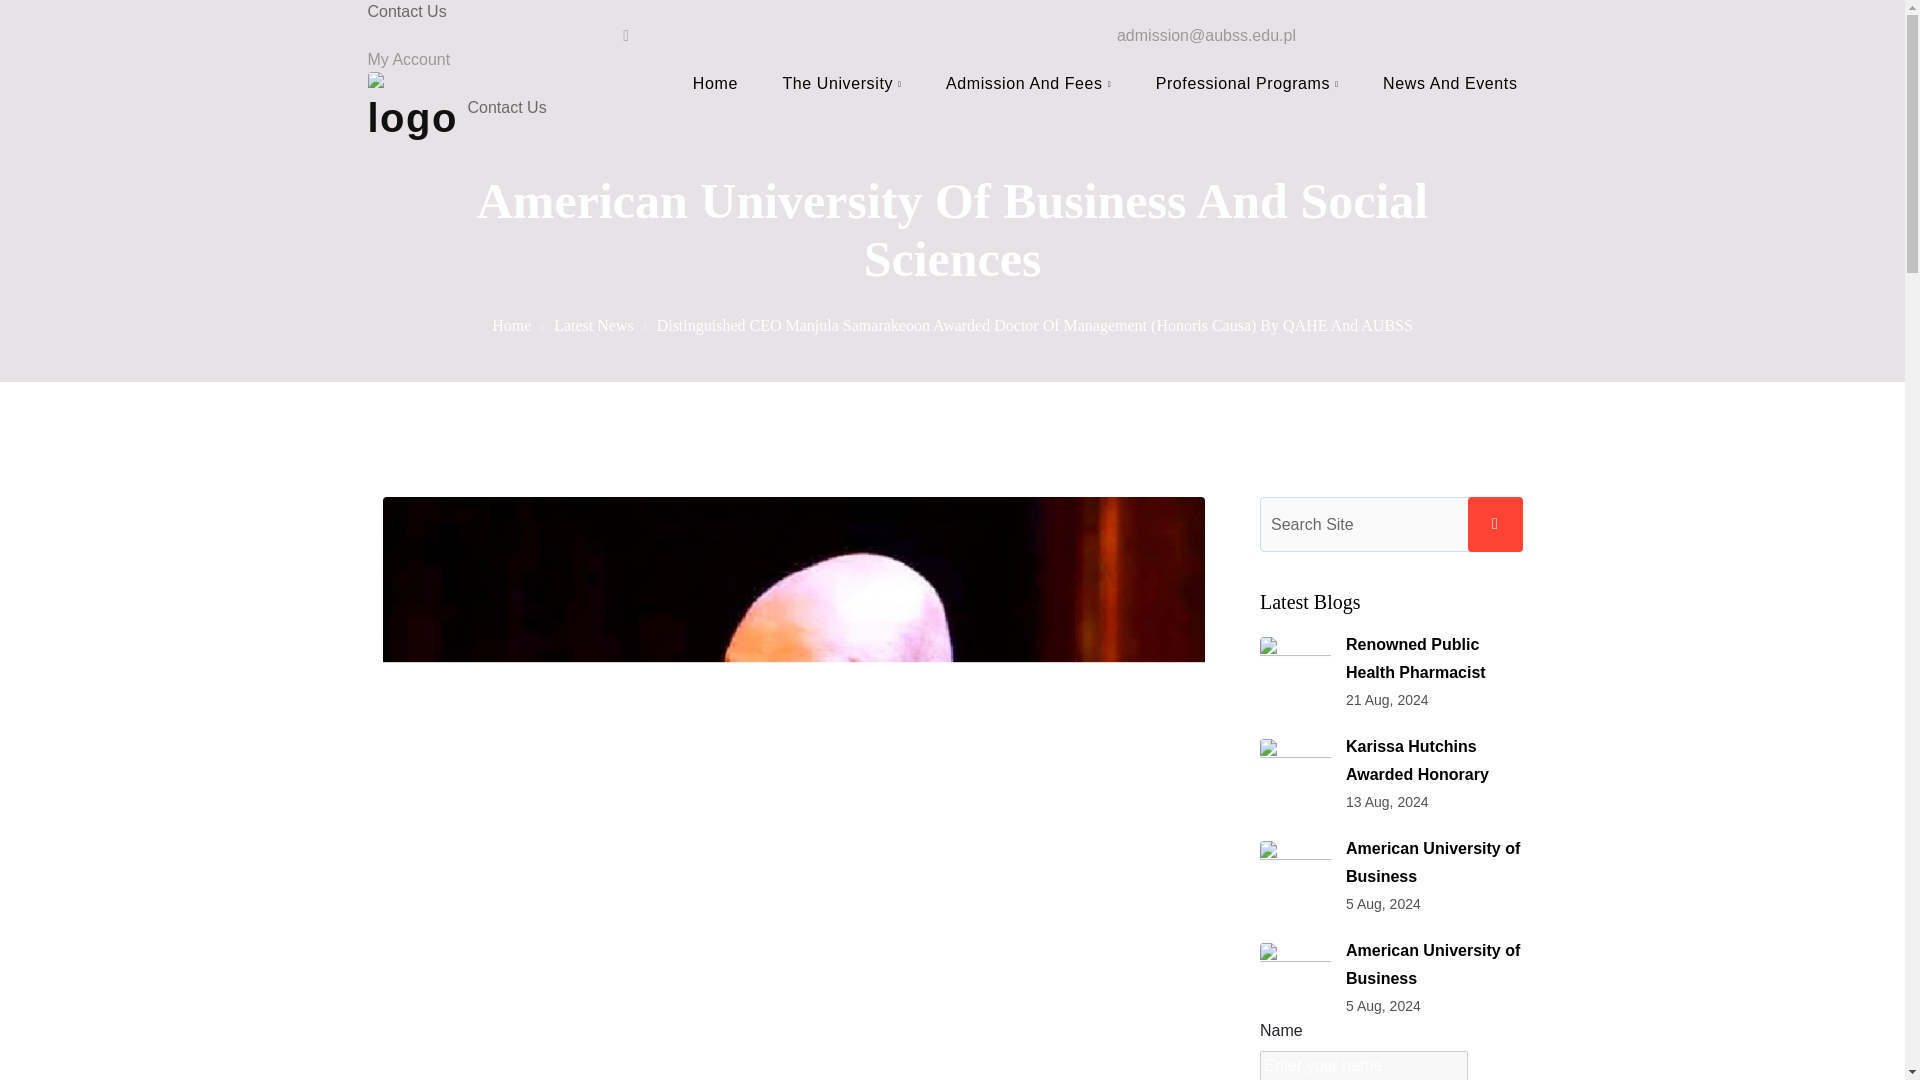  I want to click on The University, so click(840, 84).